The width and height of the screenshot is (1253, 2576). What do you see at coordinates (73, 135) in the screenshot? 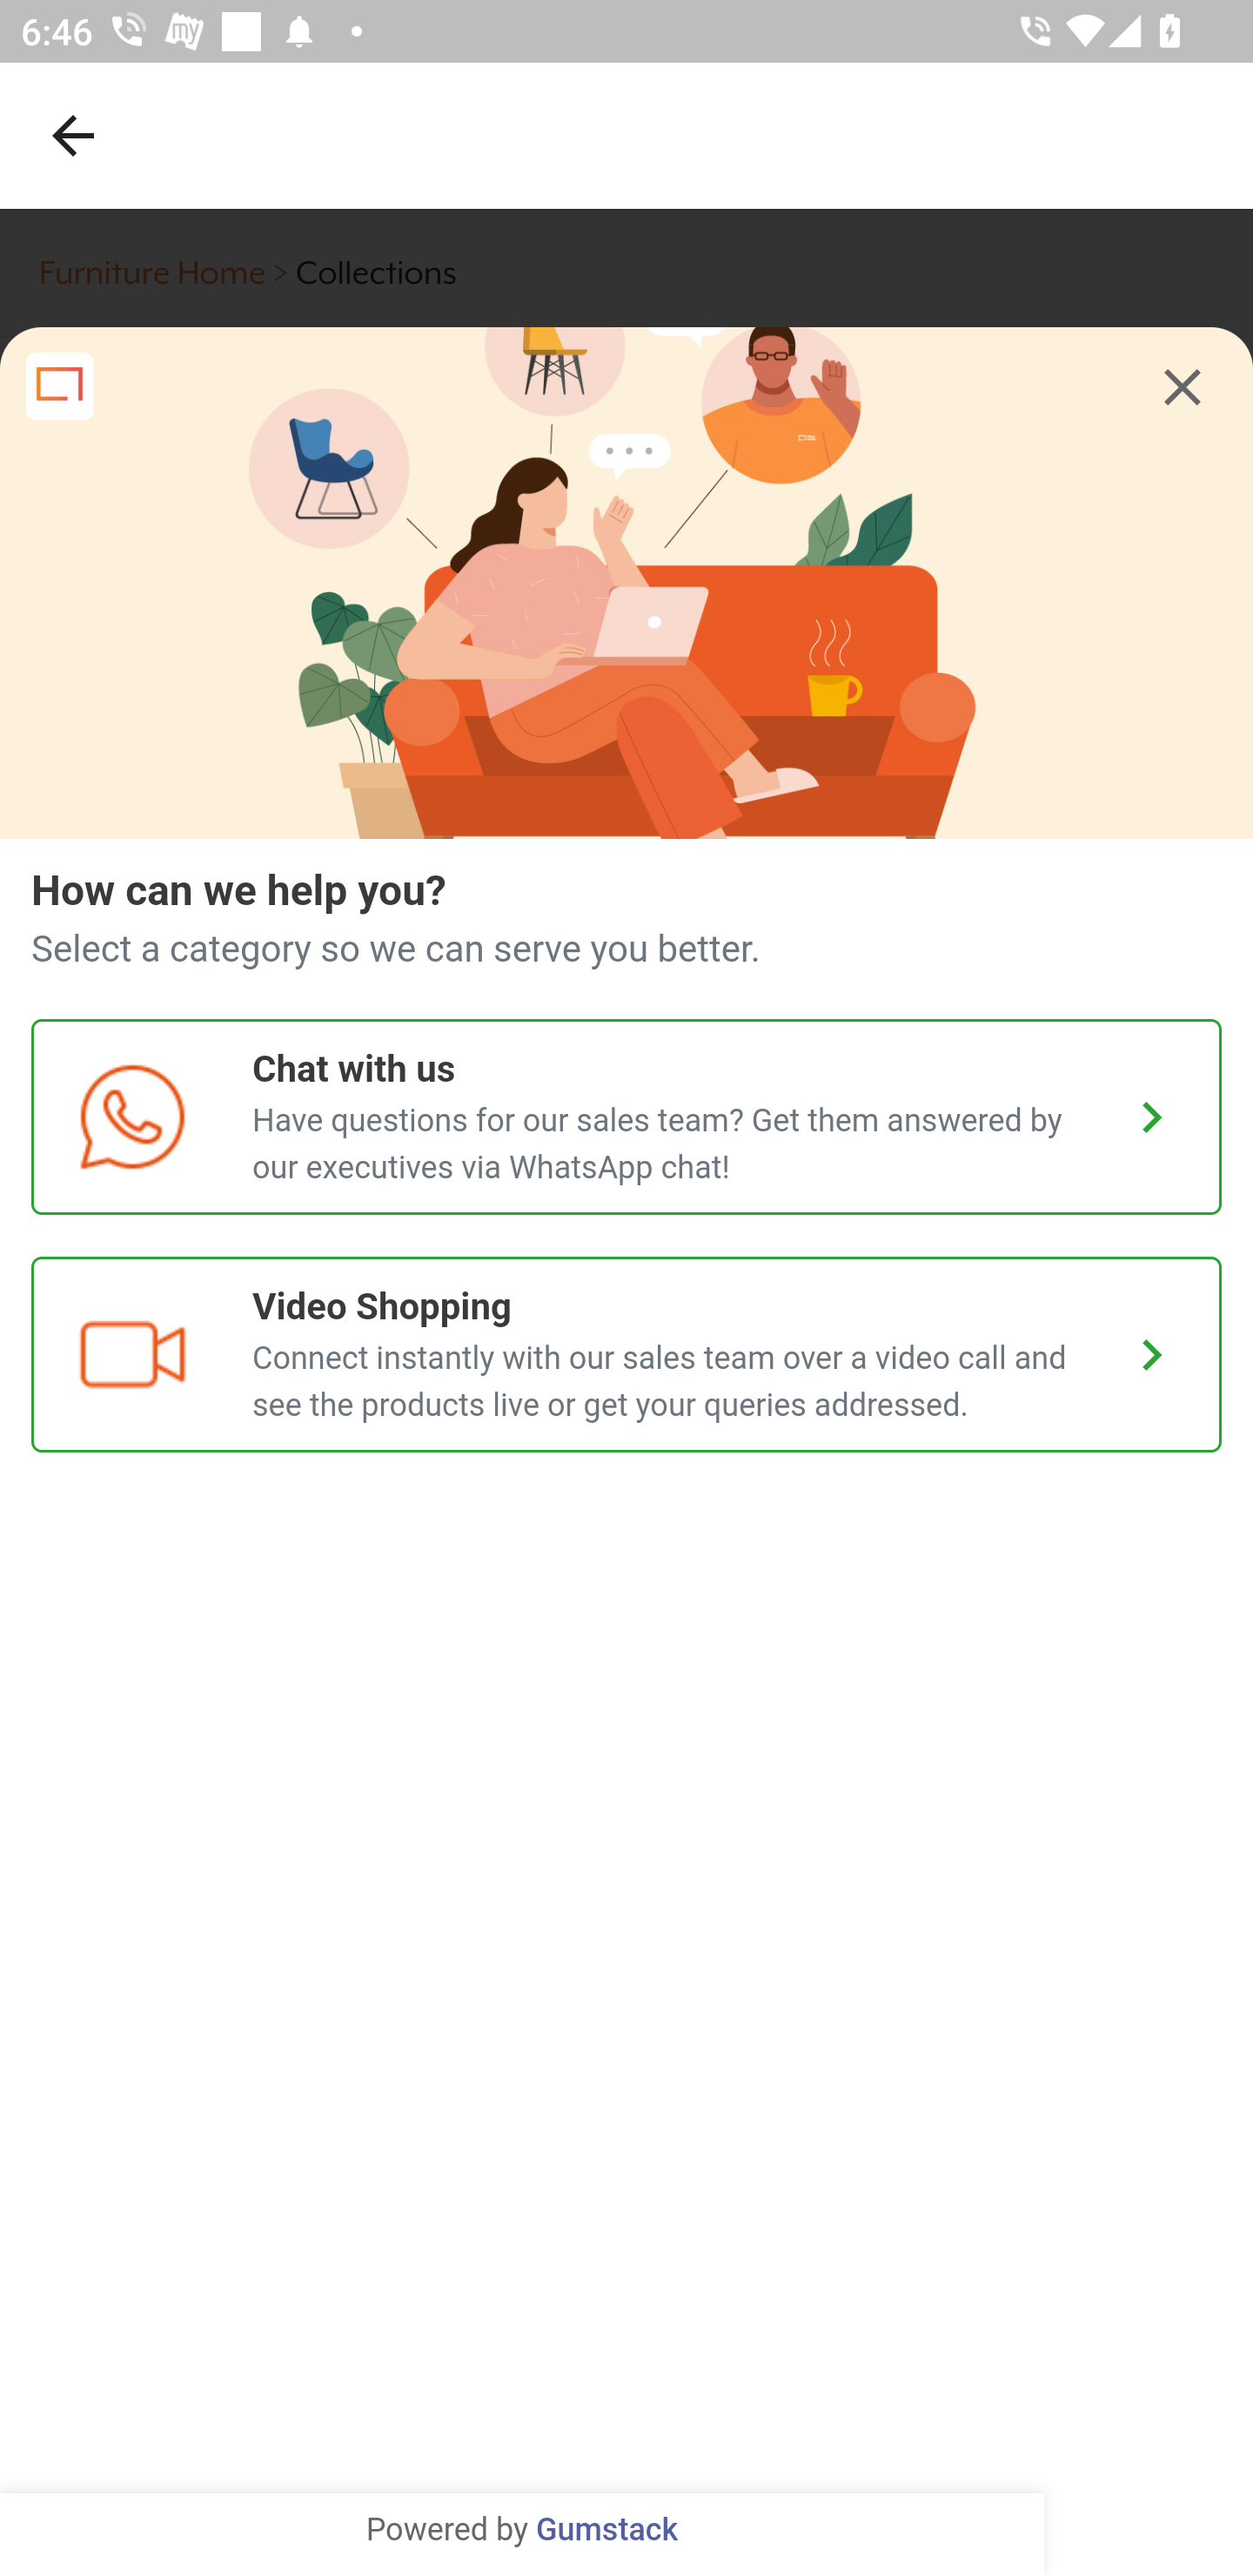
I see `Navigate up` at bounding box center [73, 135].